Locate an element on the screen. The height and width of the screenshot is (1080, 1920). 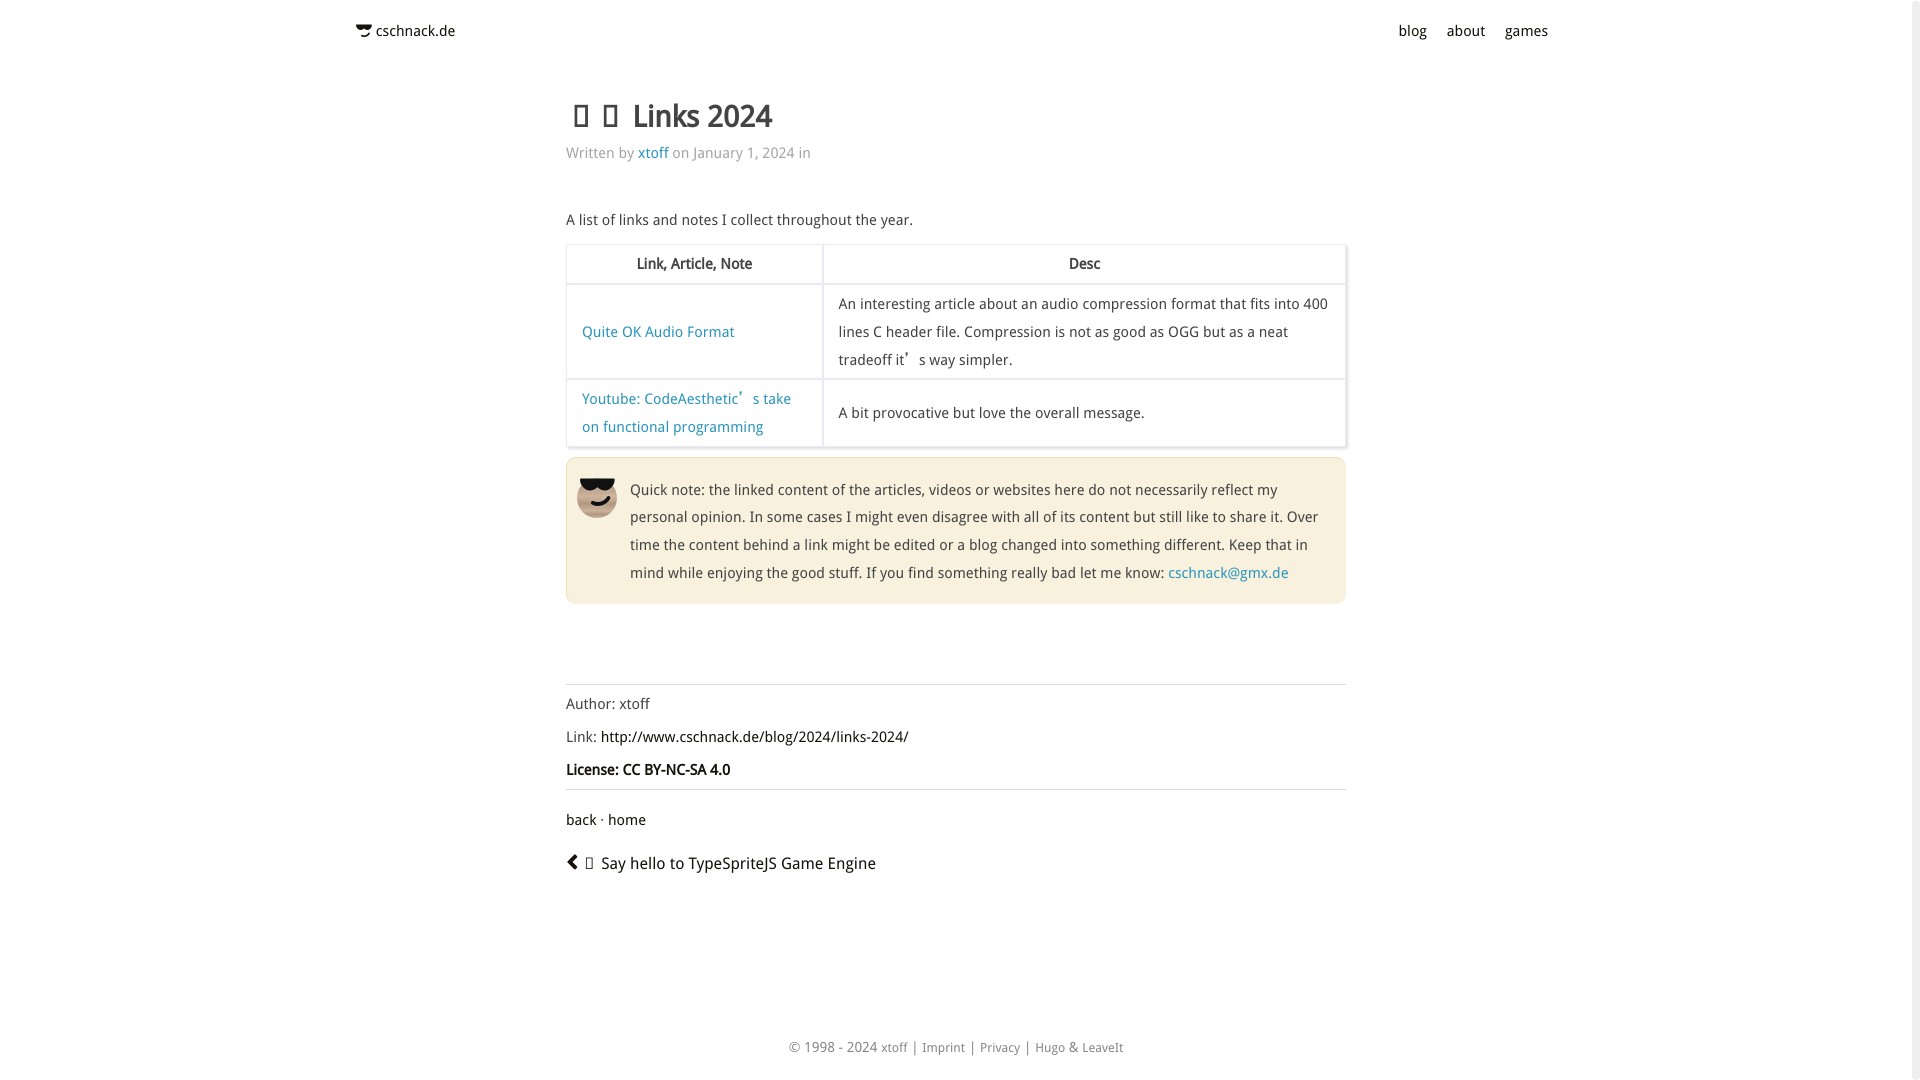
Quite OK Audio Format is located at coordinates (658, 331).